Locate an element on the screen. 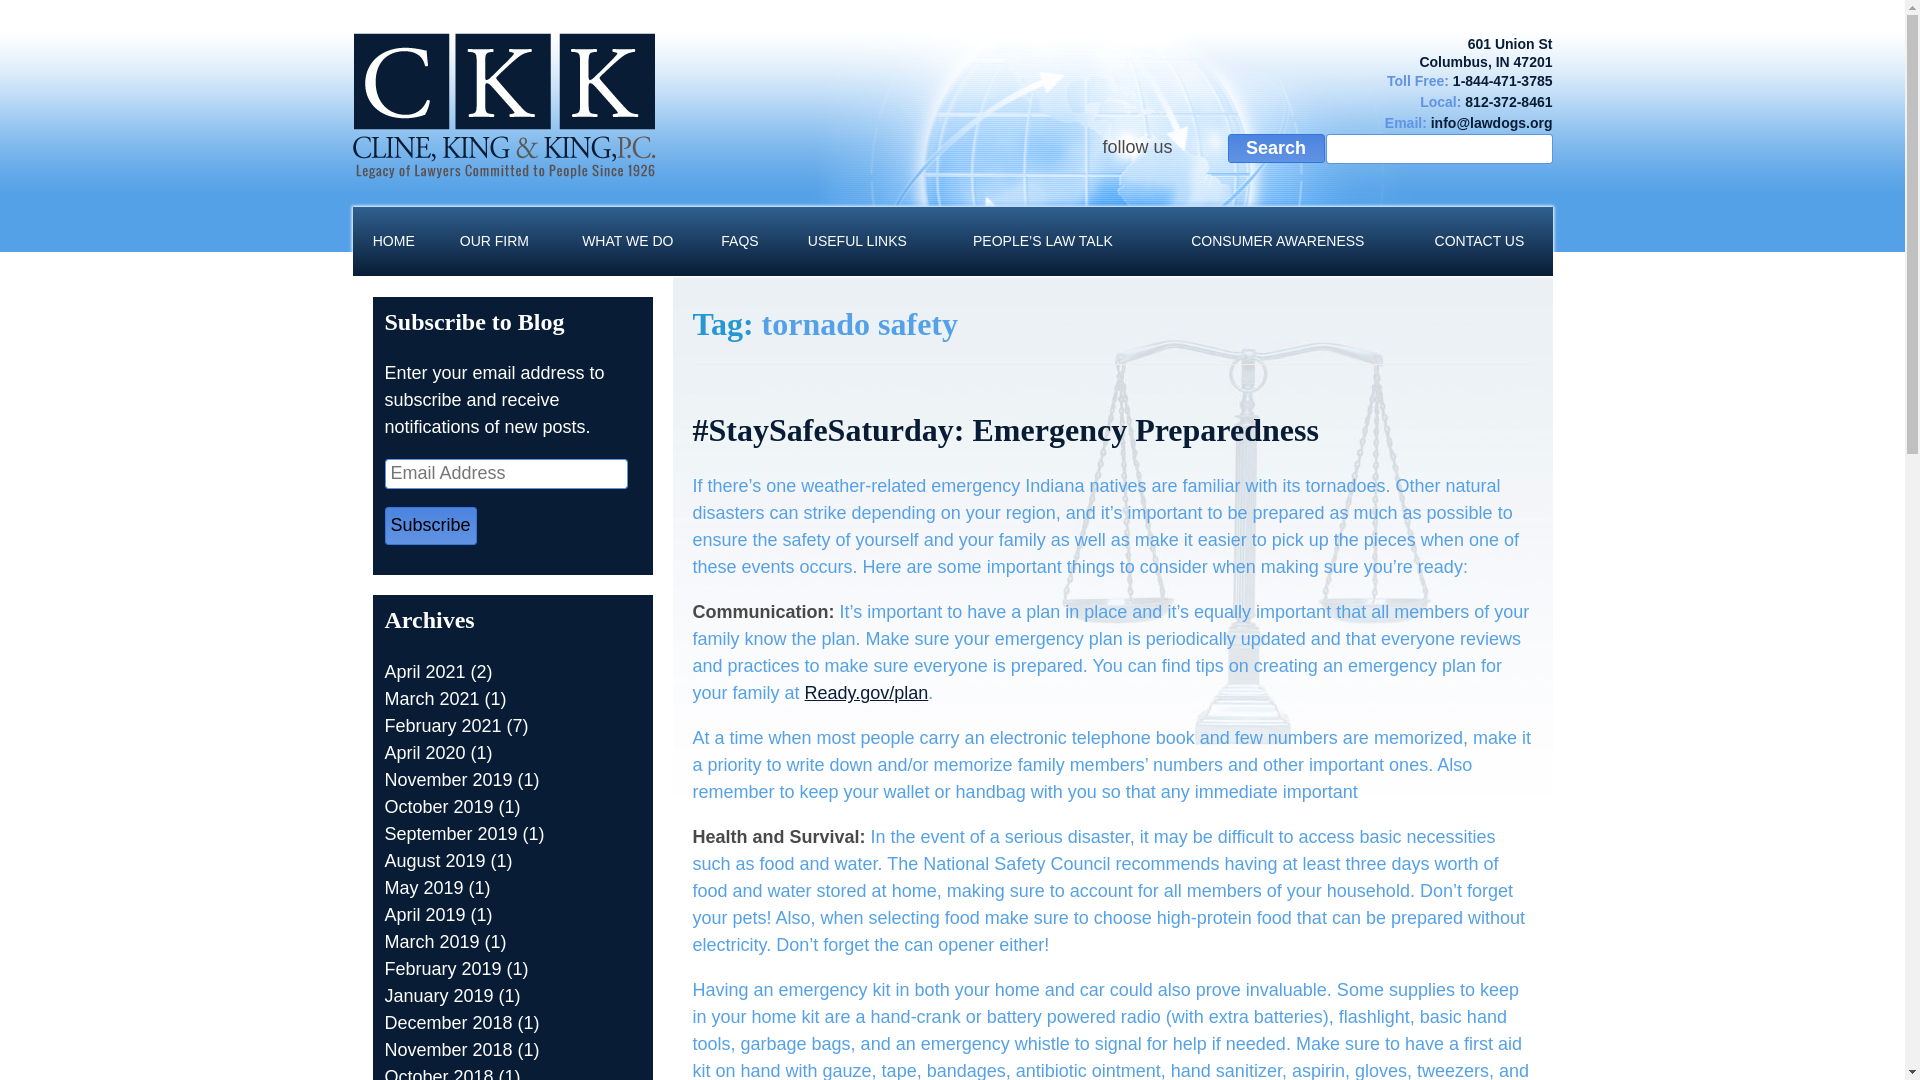 This screenshot has height=1080, width=1920. WHAT WE DO is located at coordinates (628, 242).